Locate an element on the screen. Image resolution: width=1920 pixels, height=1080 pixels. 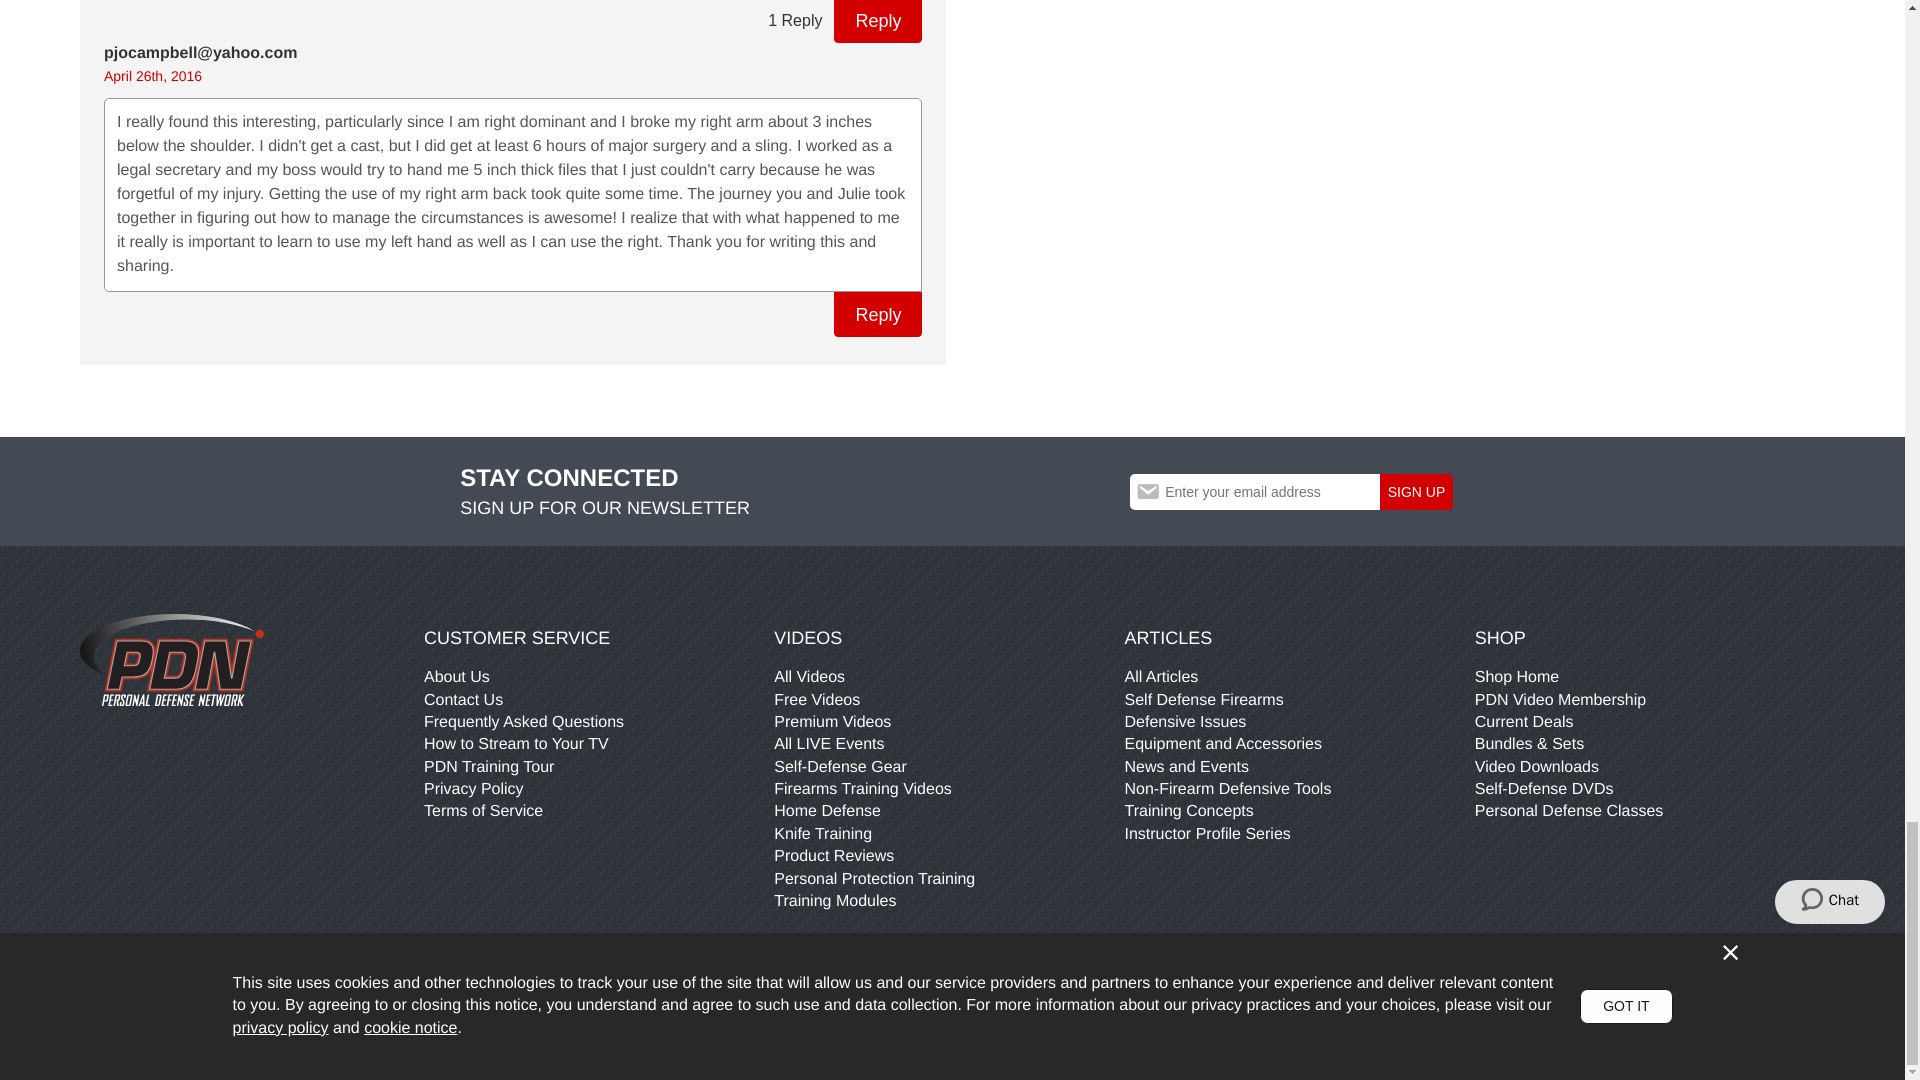
Sign Up is located at coordinates (1416, 492).